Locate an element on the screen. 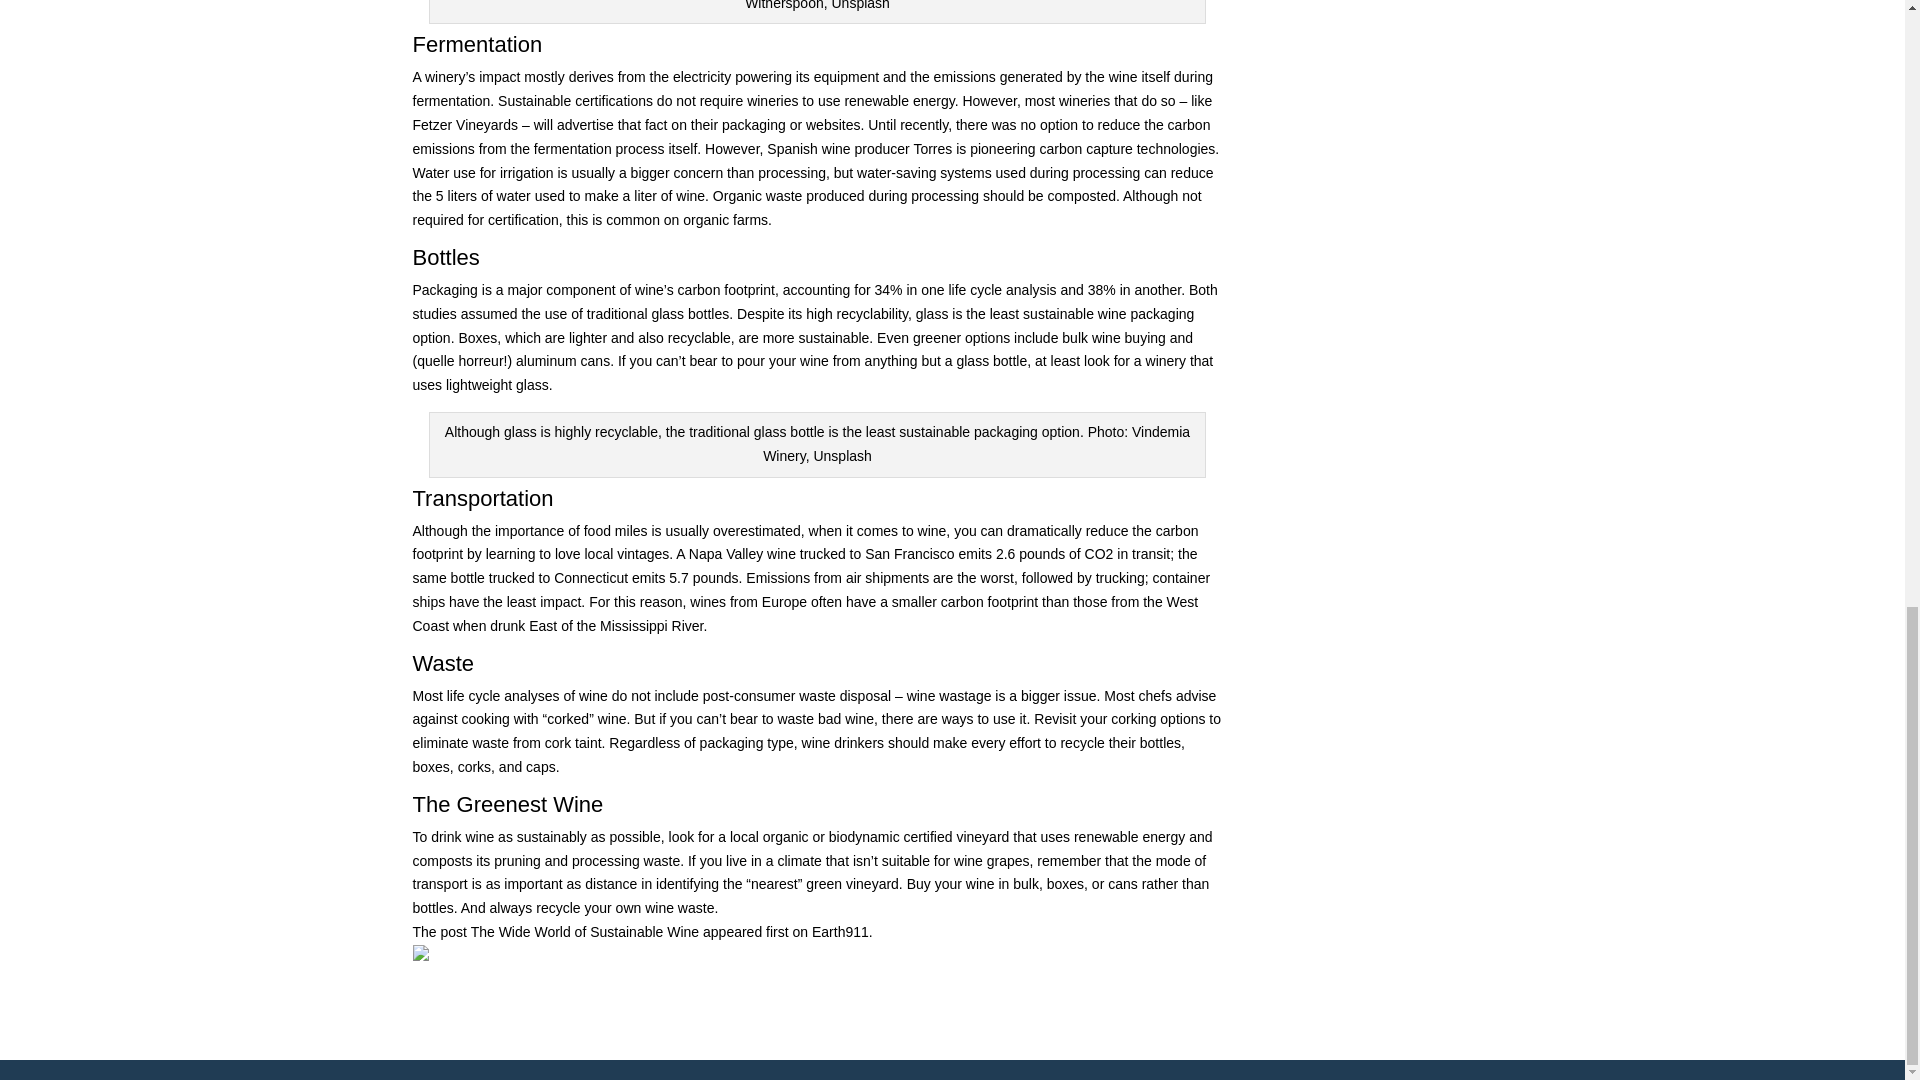 The image size is (1920, 1080). lightweight glass is located at coordinates (497, 384).